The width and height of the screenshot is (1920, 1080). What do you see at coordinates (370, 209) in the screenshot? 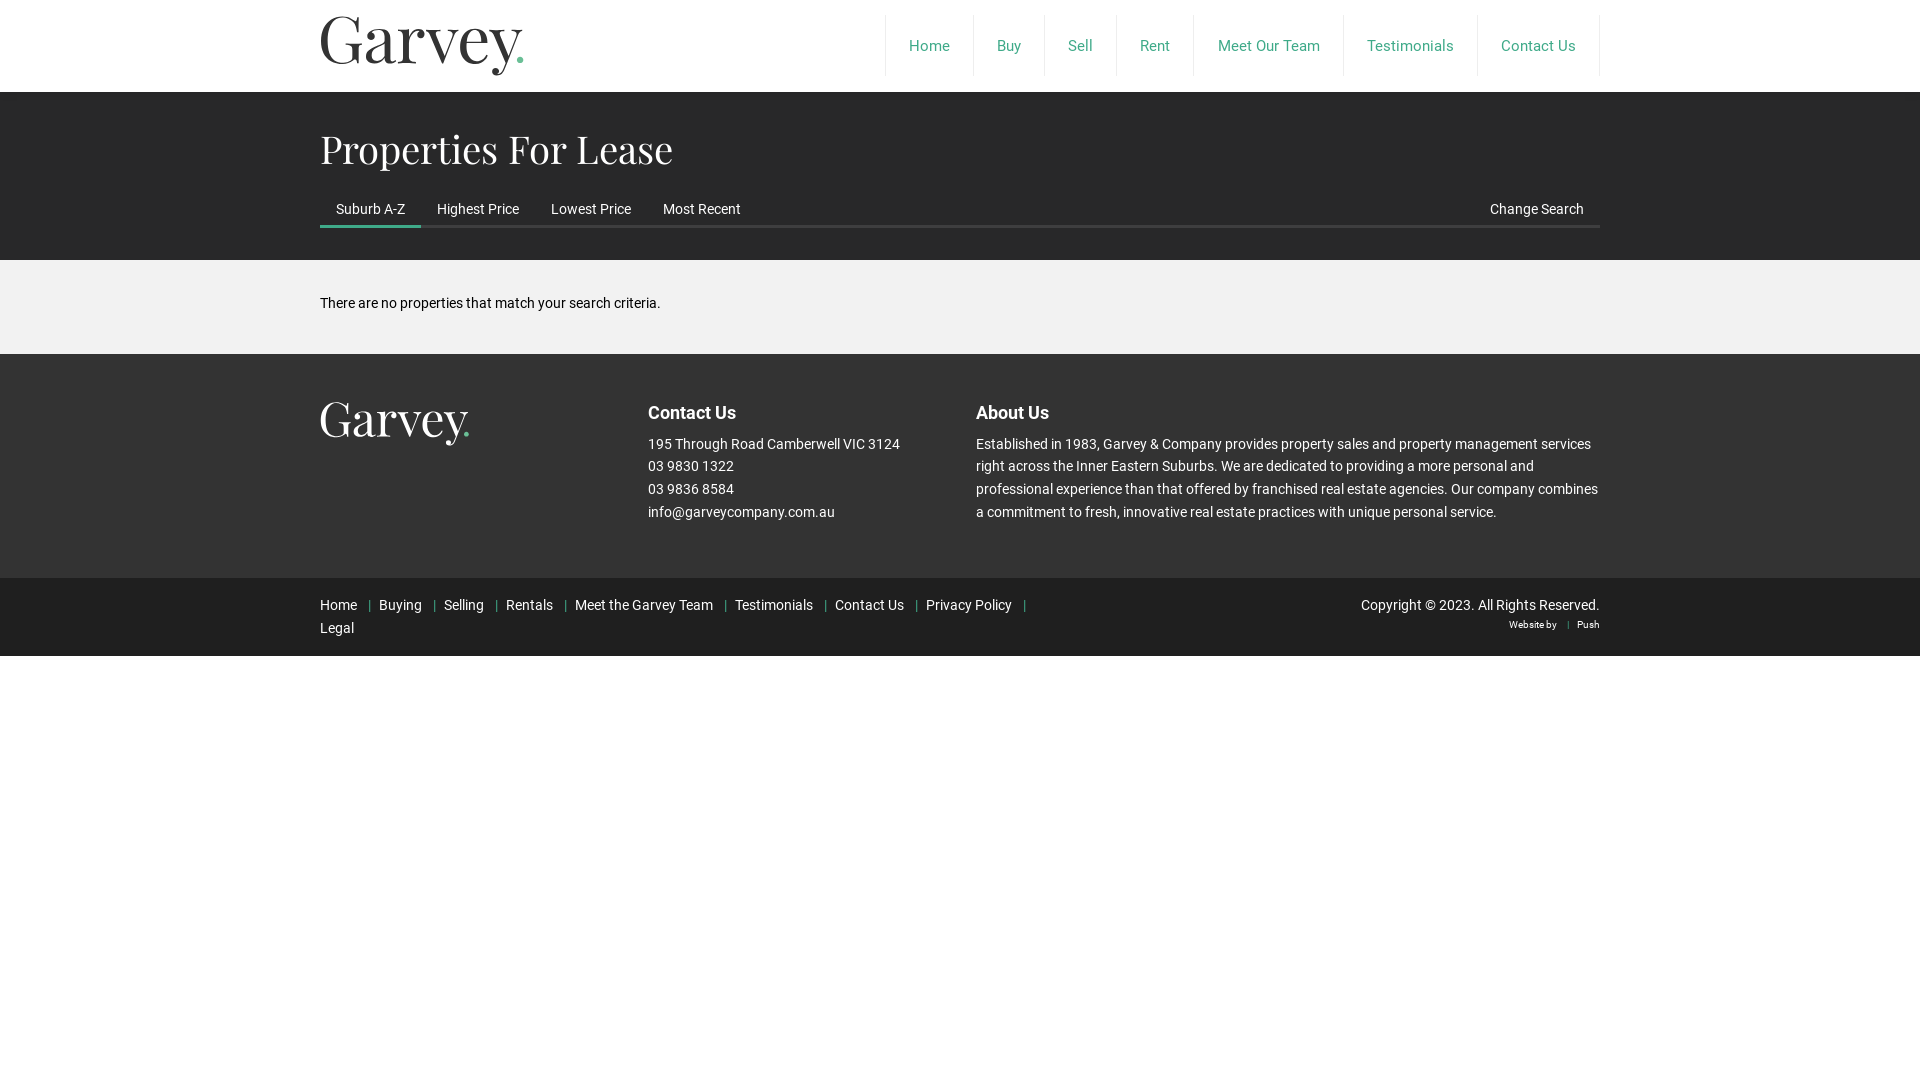
I see `Suburb A-Z` at bounding box center [370, 209].